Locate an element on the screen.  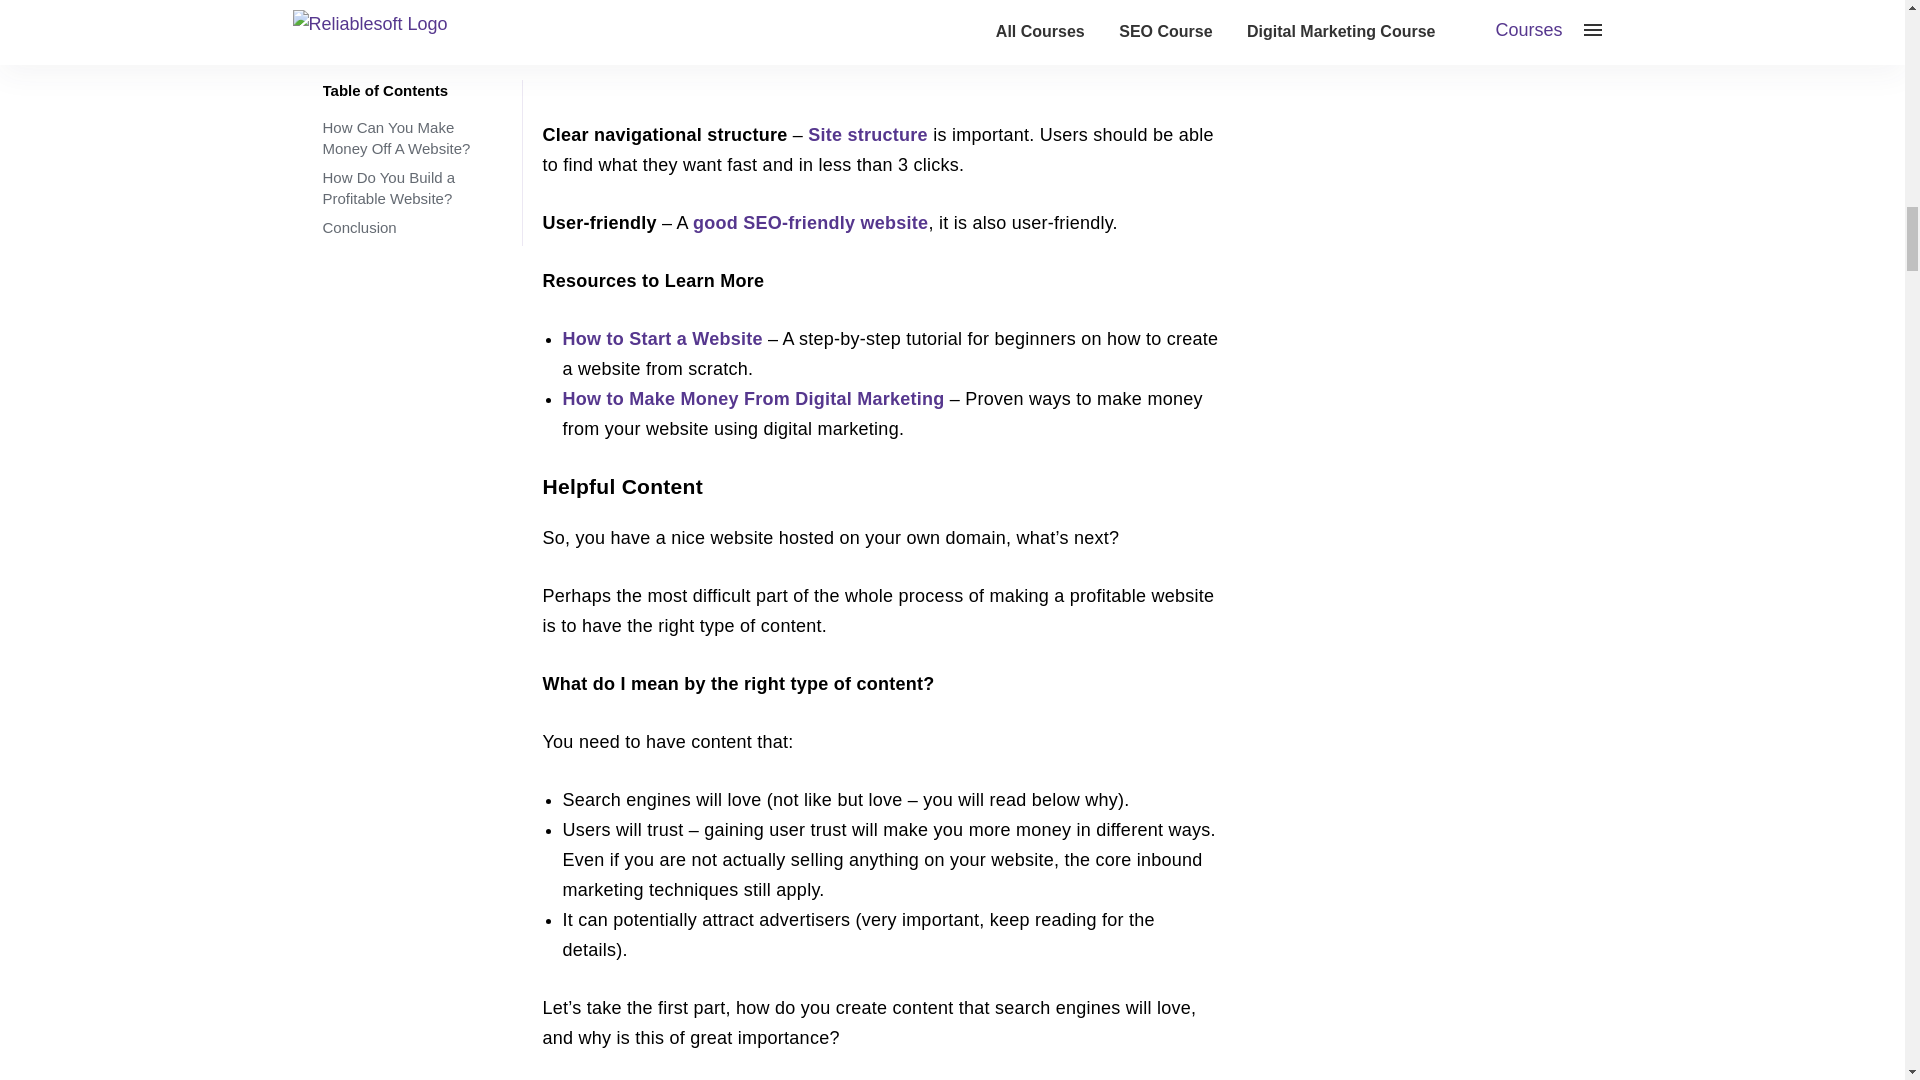
Site structure is located at coordinates (868, 134).